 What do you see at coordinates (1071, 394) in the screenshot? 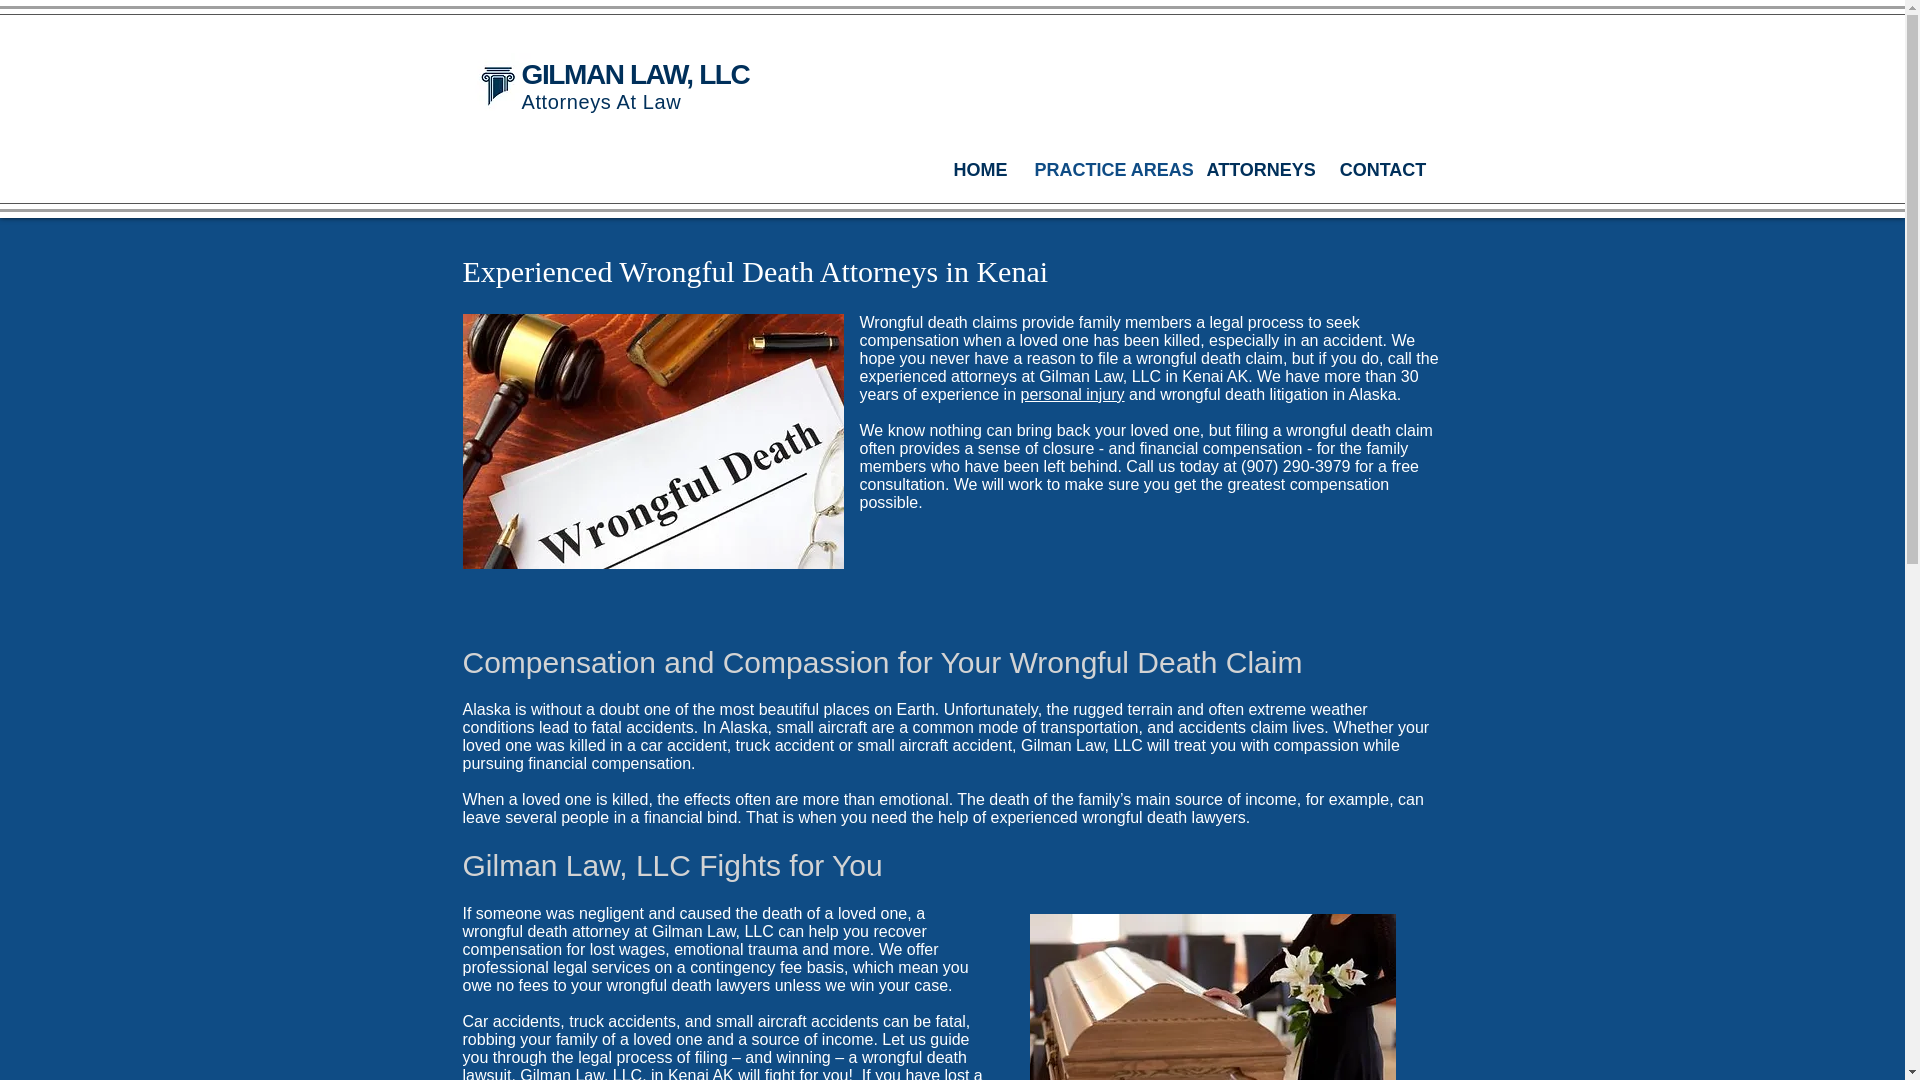
I see `personal injury` at bounding box center [1071, 394].